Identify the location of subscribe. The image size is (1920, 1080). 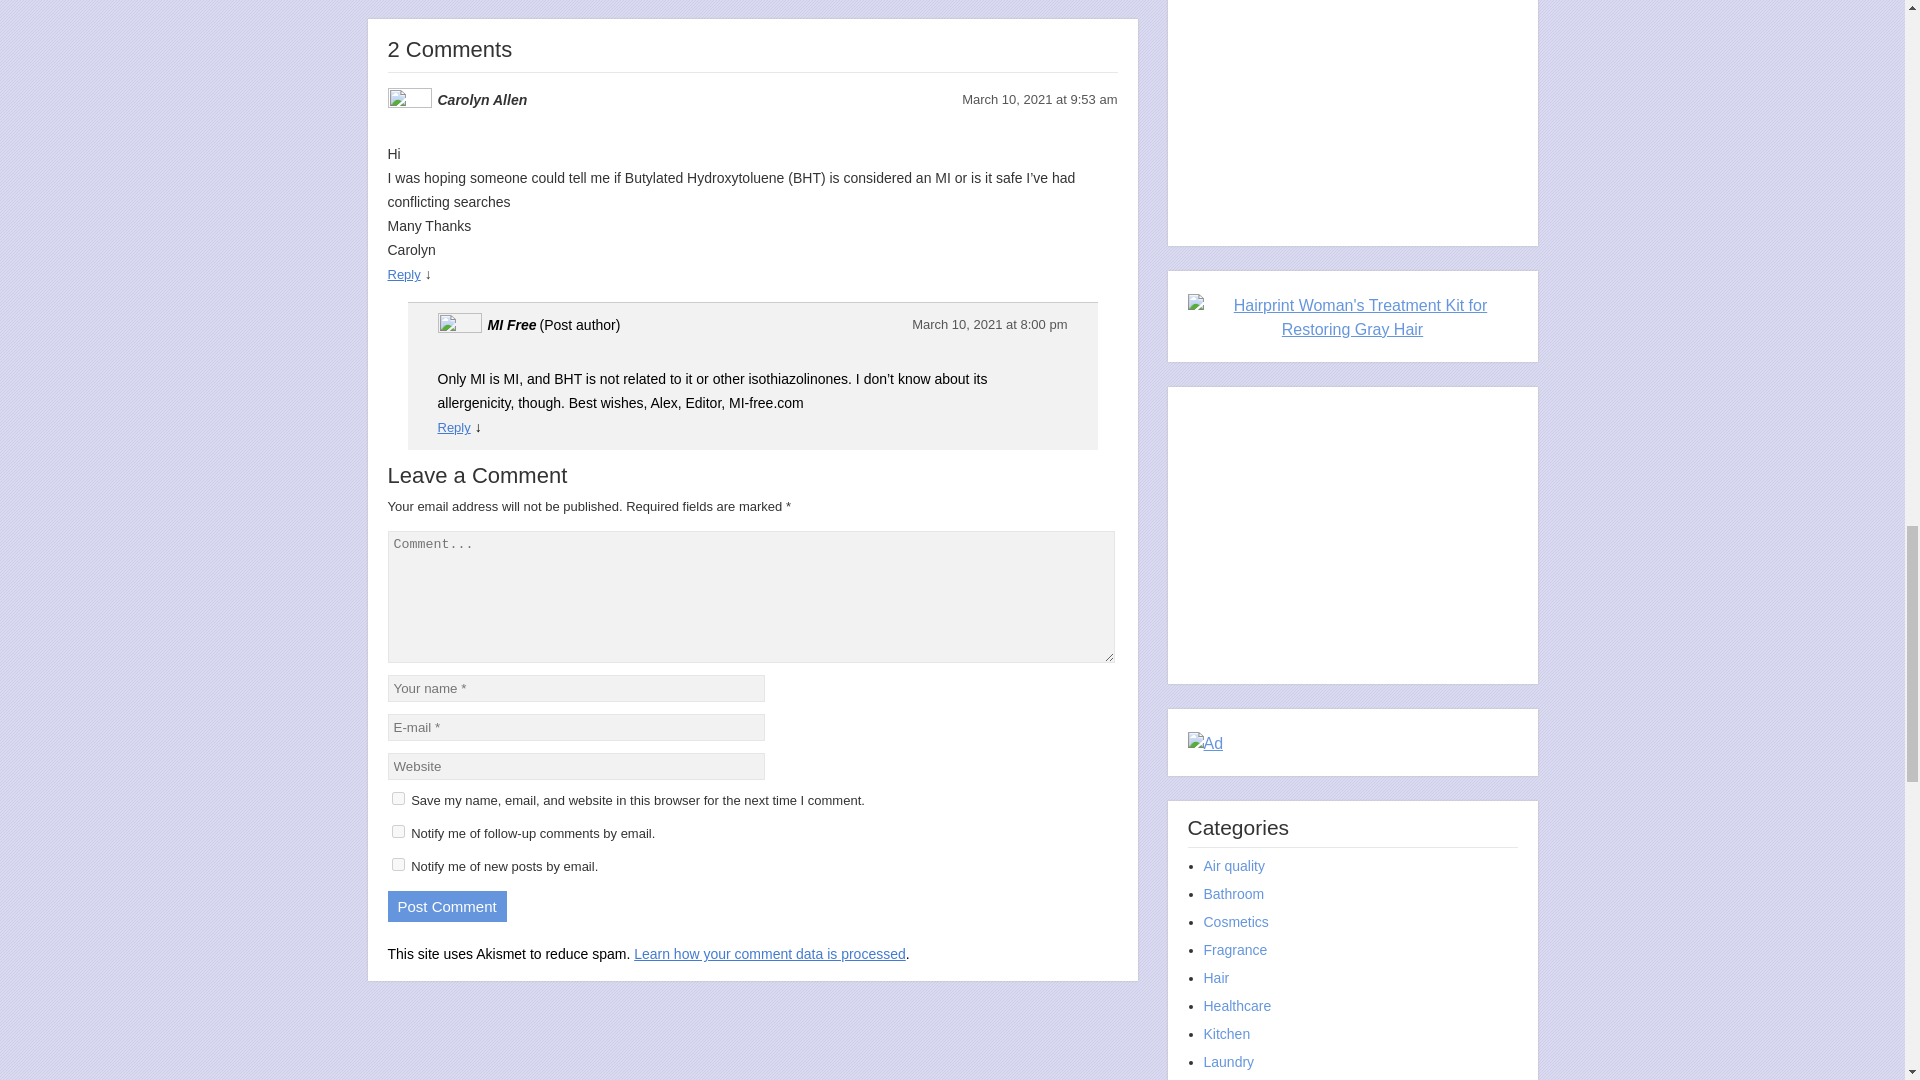
(398, 864).